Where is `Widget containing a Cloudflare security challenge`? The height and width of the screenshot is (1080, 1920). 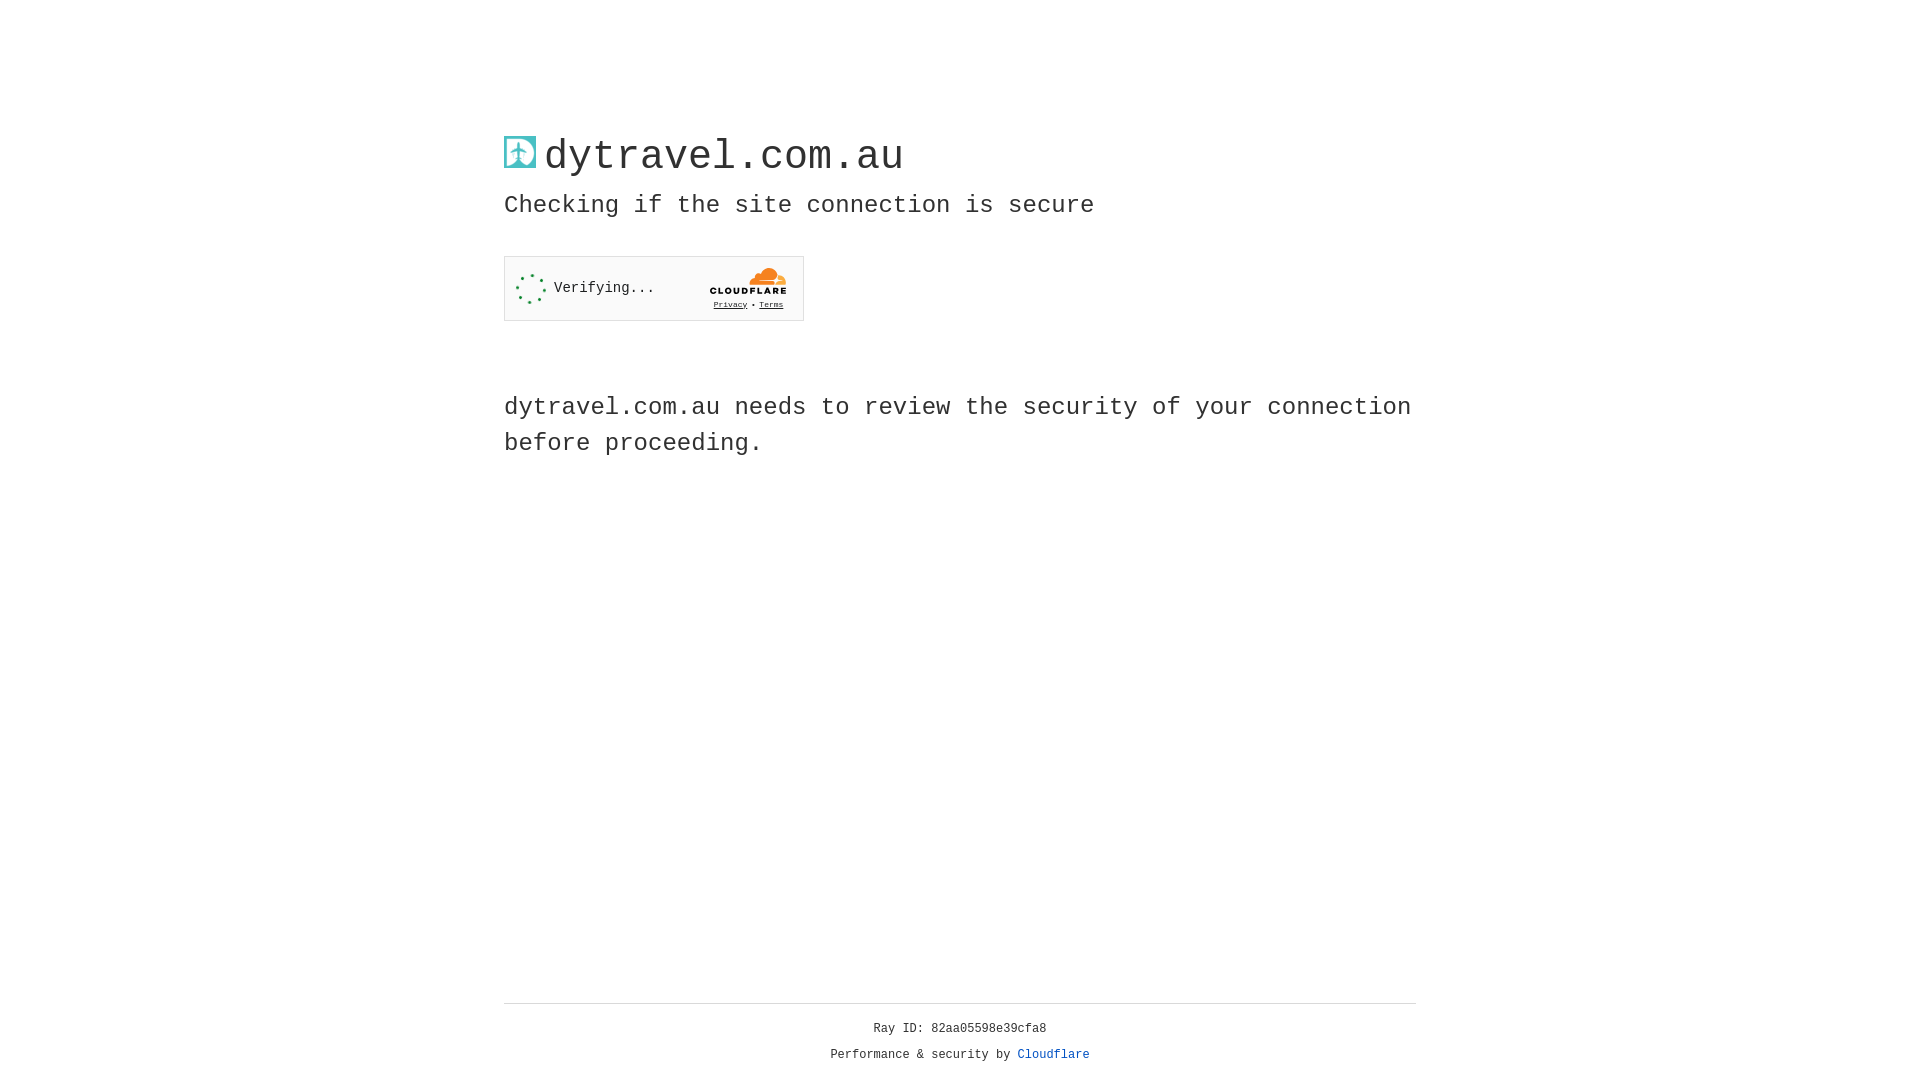
Widget containing a Cloudflare security challenge is located at coordinates (654, 288).